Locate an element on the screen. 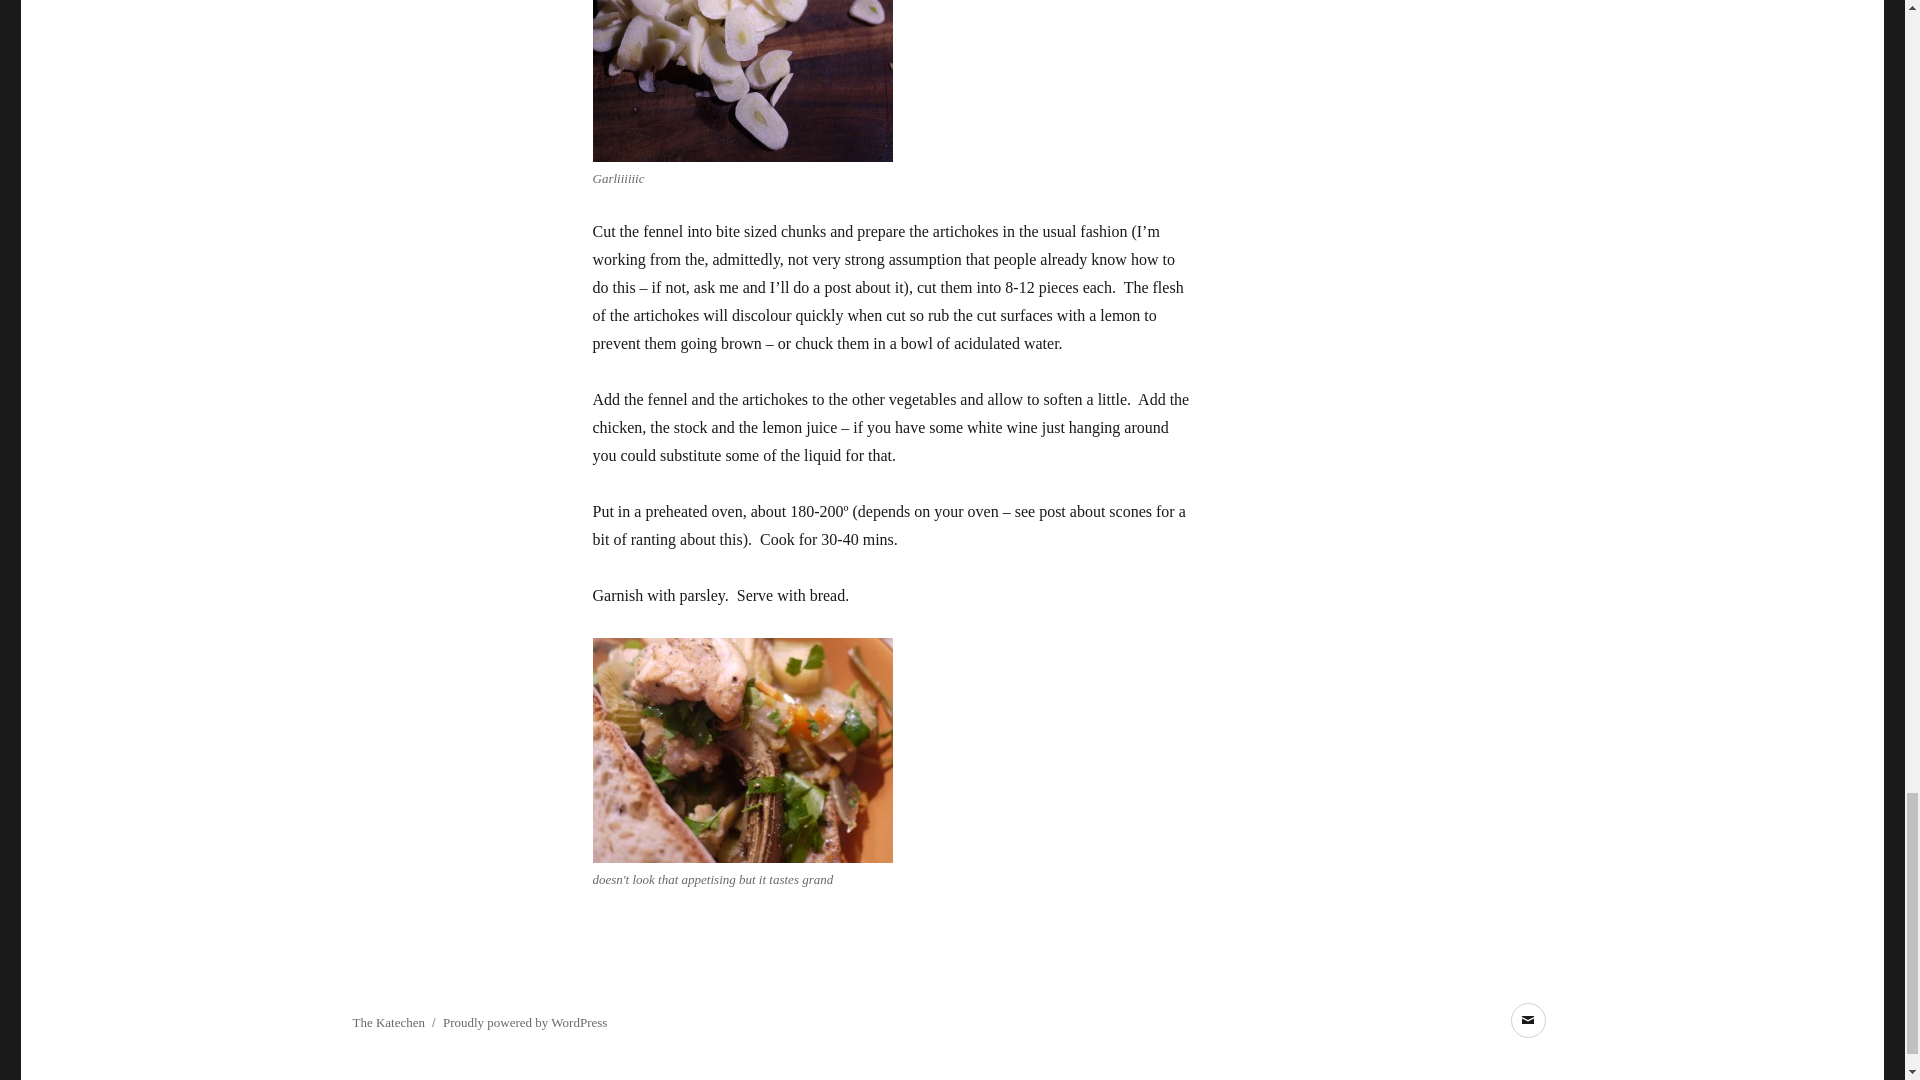 The image size is (1920, 1080). serve with bread is located at coordinates (742, 750).